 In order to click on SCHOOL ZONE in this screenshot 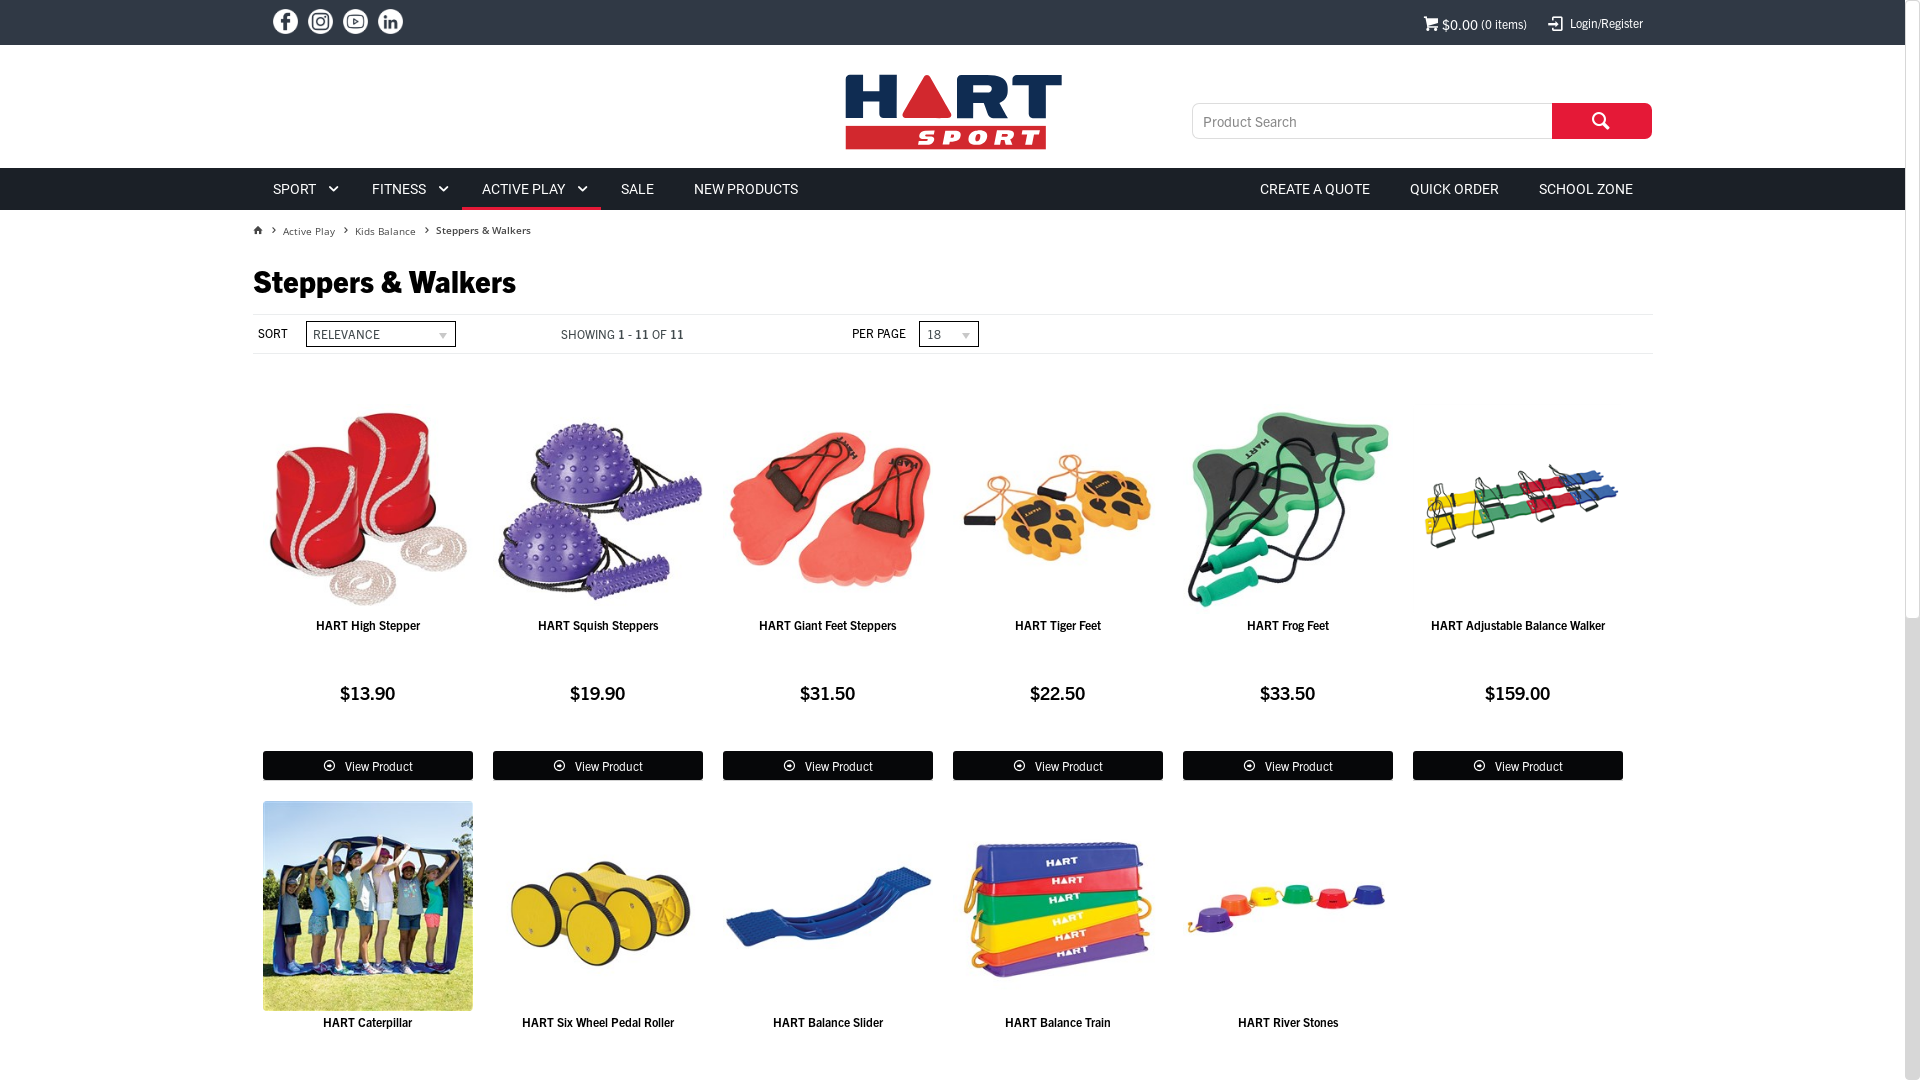, I will do `click(1585, 189)`.